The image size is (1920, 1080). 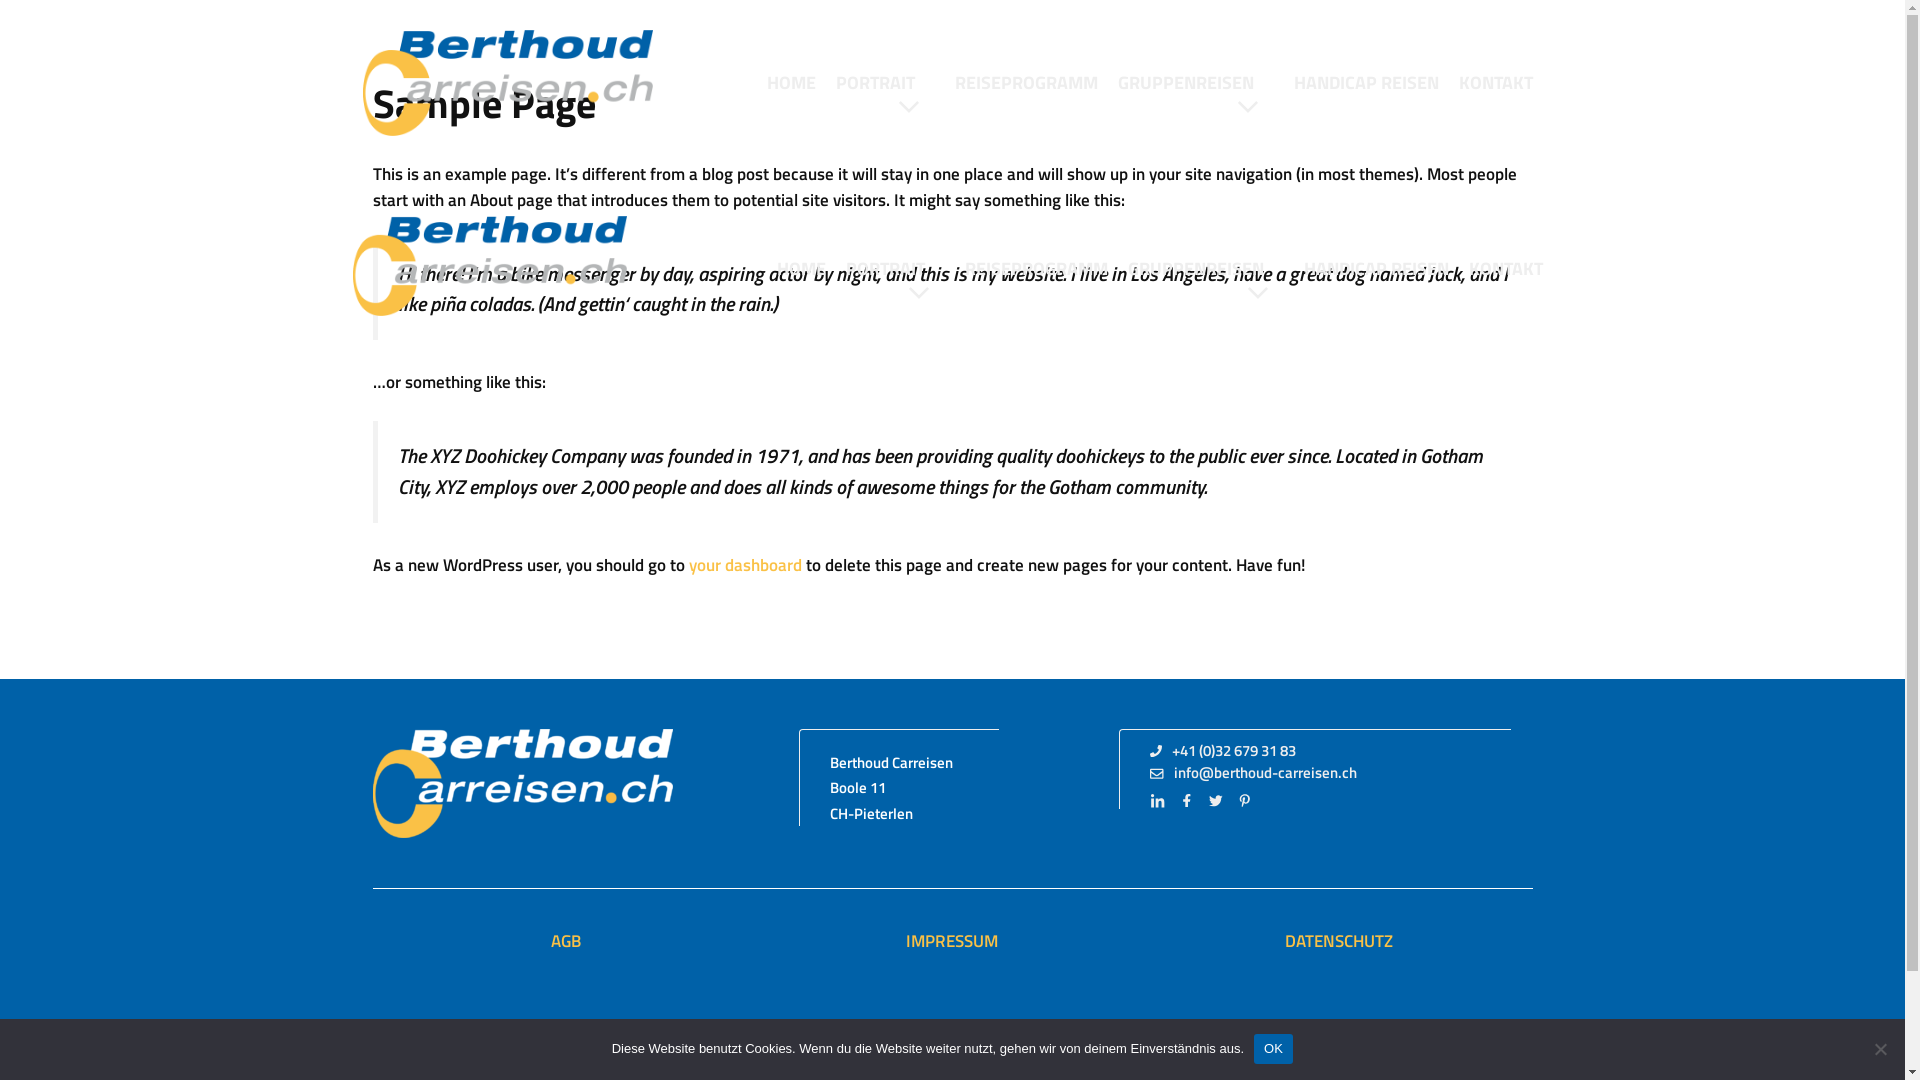 What do you see at coordinates (507, 83) in the screenshot?
I see `Berthoud Carreisen` at bounding box center [507, 83].